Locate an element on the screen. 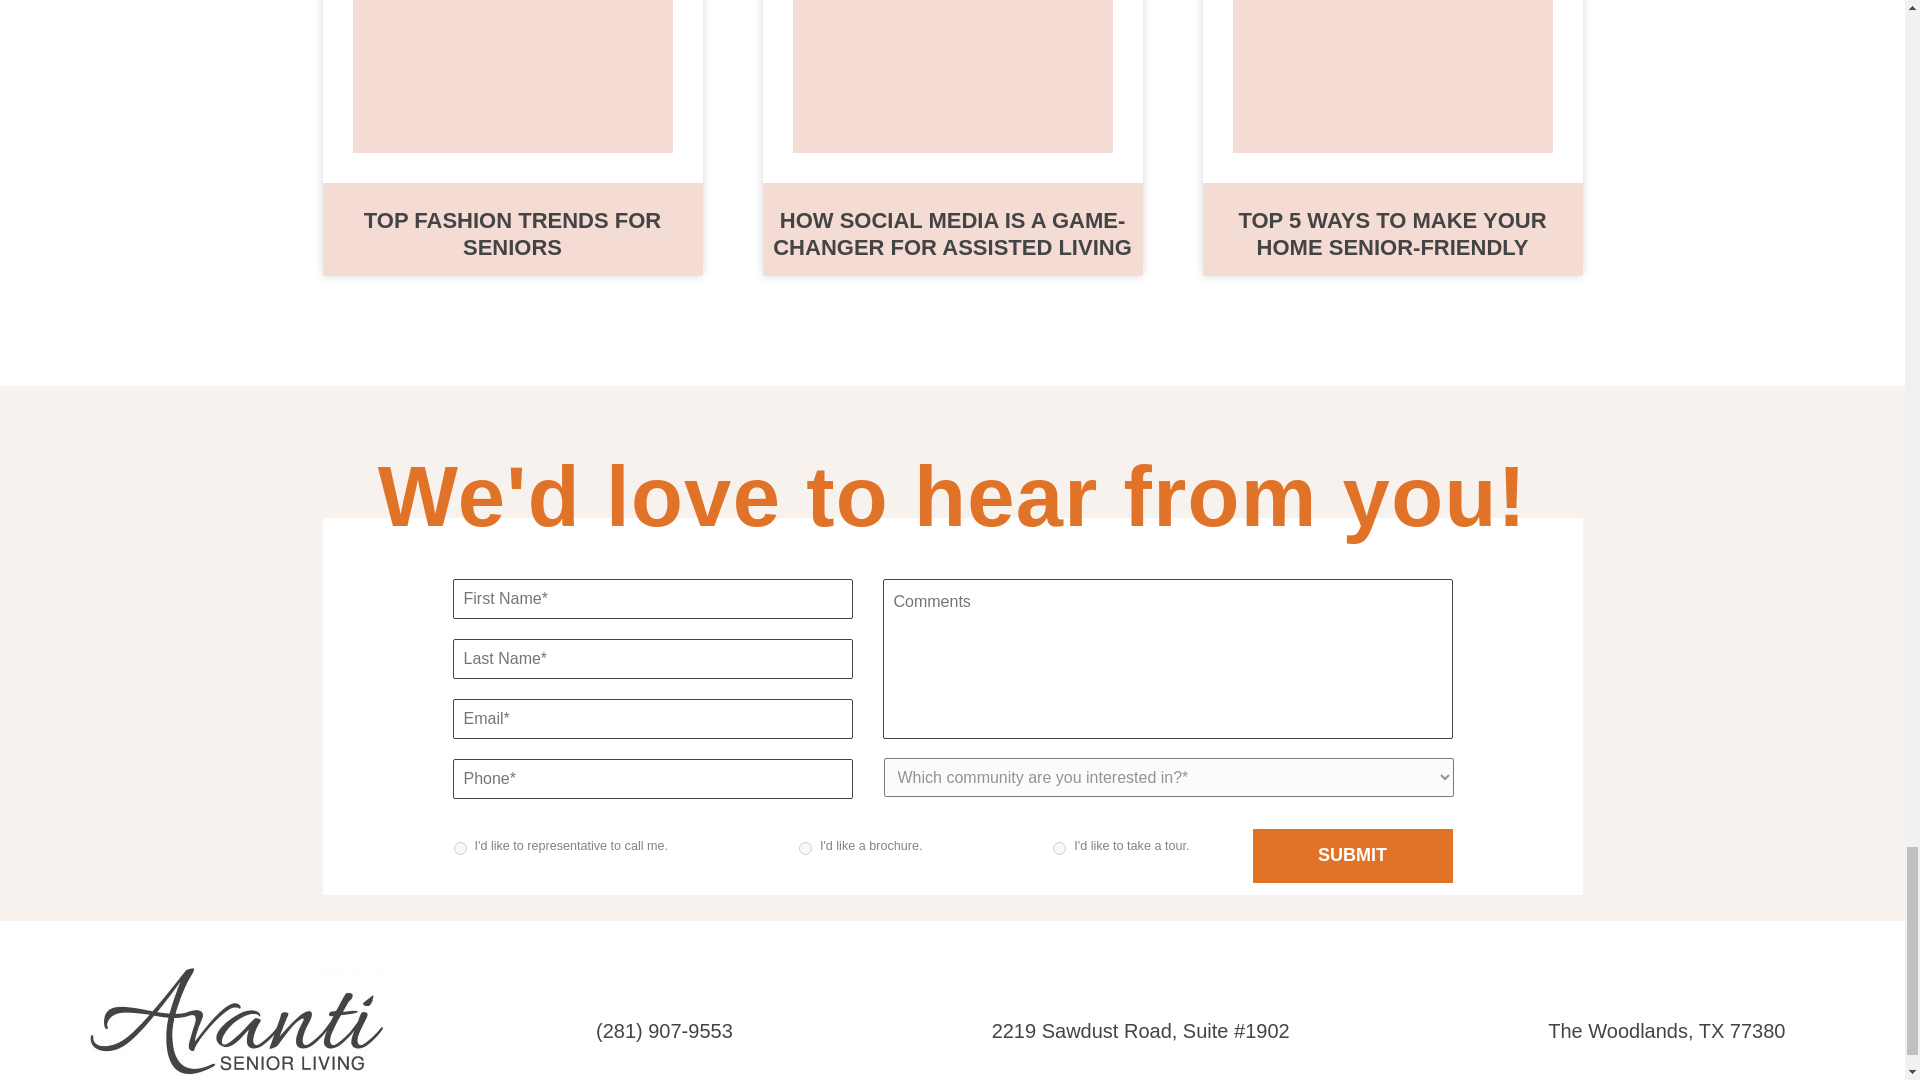 This screenshot has width=1920, height=1080. I'd like to representative to call me. is located at coordinates (460, 848).